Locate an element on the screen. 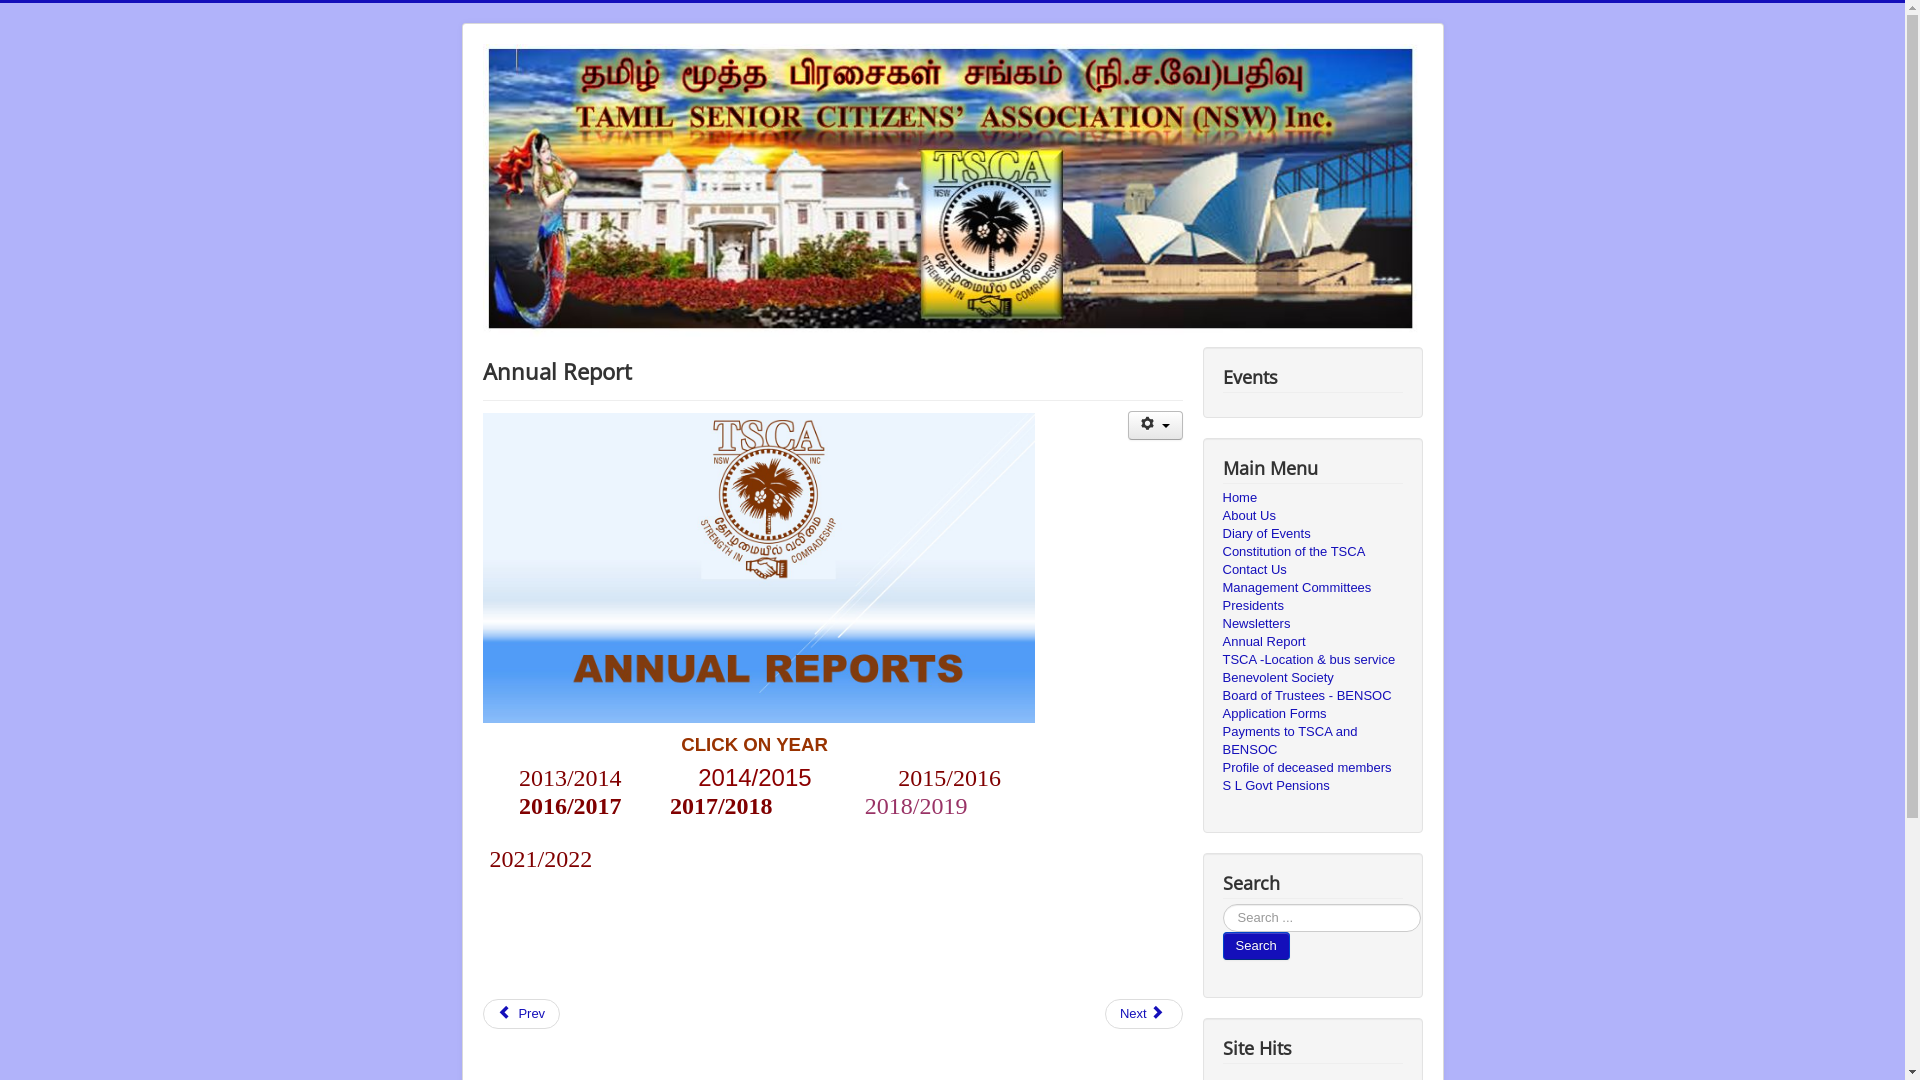 The height and width of the screenshot is (1080, 1920). Diary of Events is located at coordinates (1312, 534).